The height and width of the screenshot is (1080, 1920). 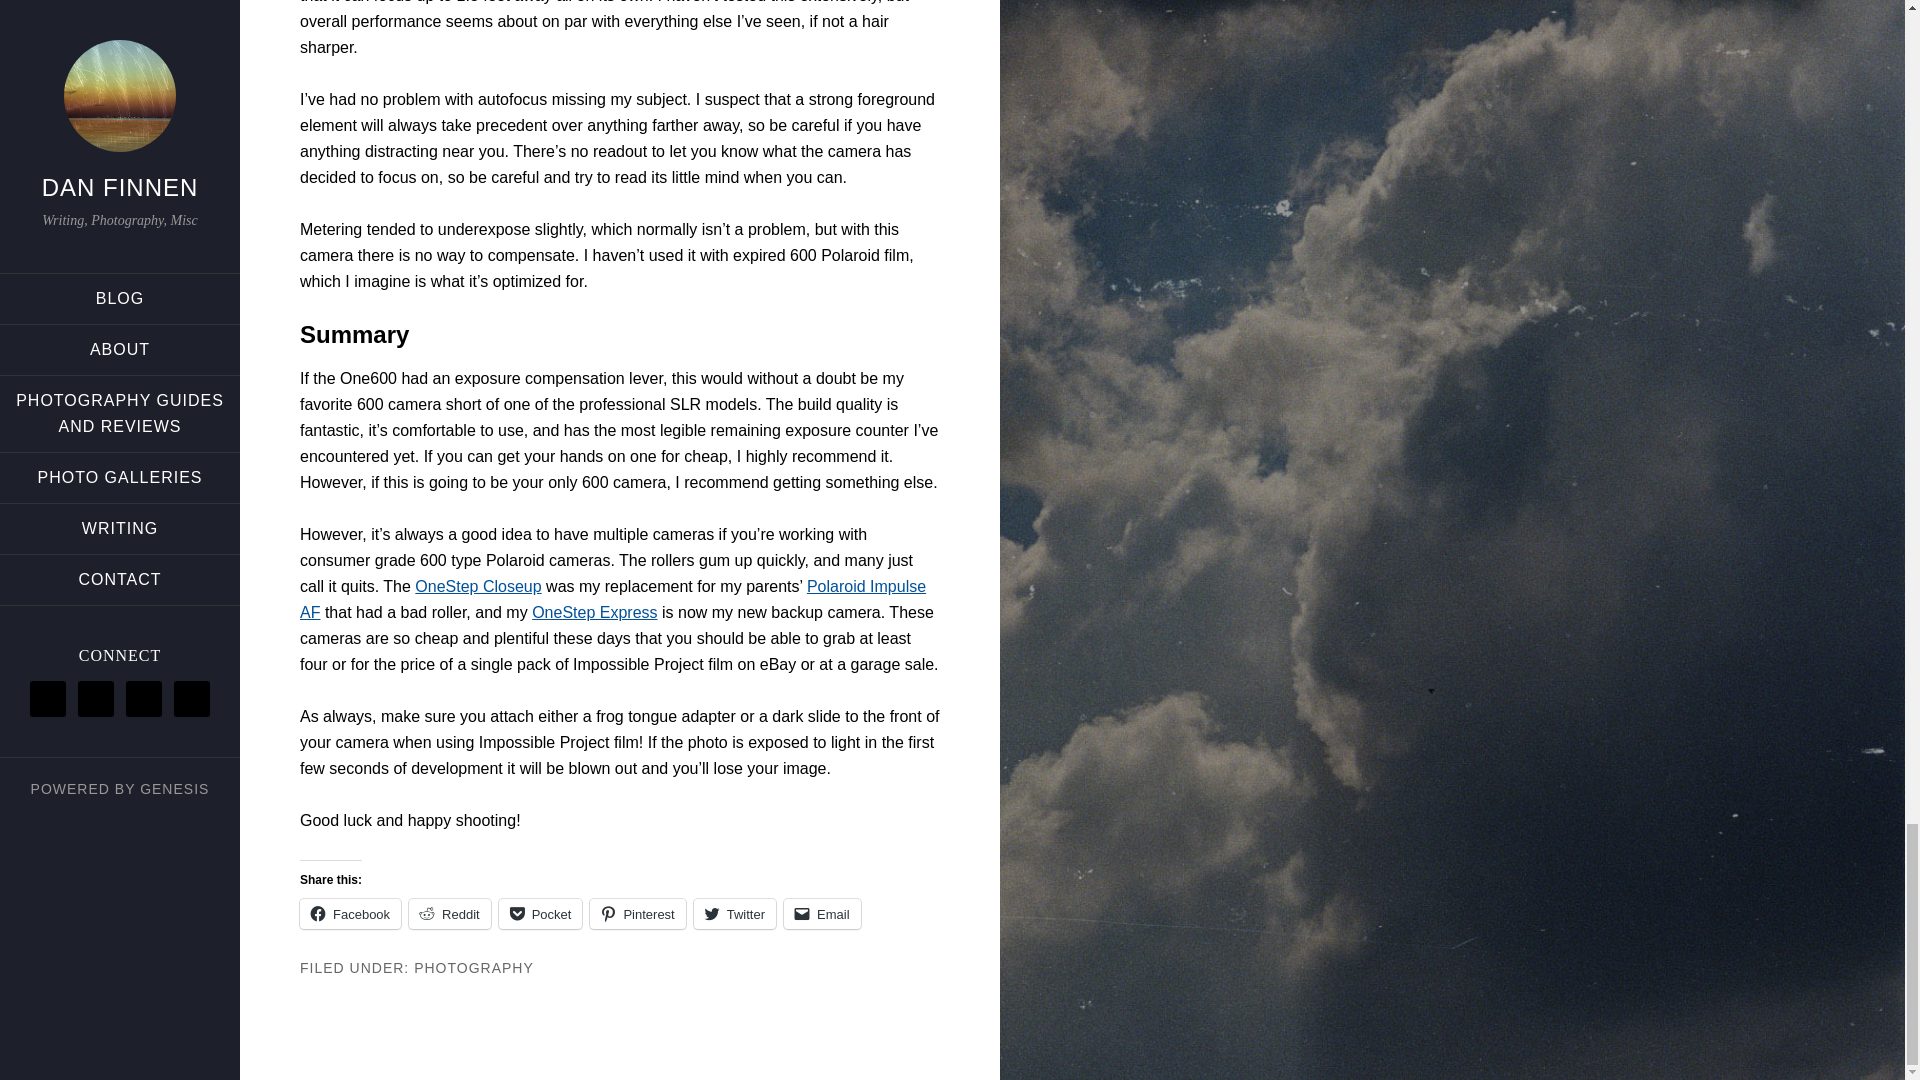 What do you see at coordinates (541, 913) in the screenshot?
I see `Pocket` at bounding box center [541, 913].